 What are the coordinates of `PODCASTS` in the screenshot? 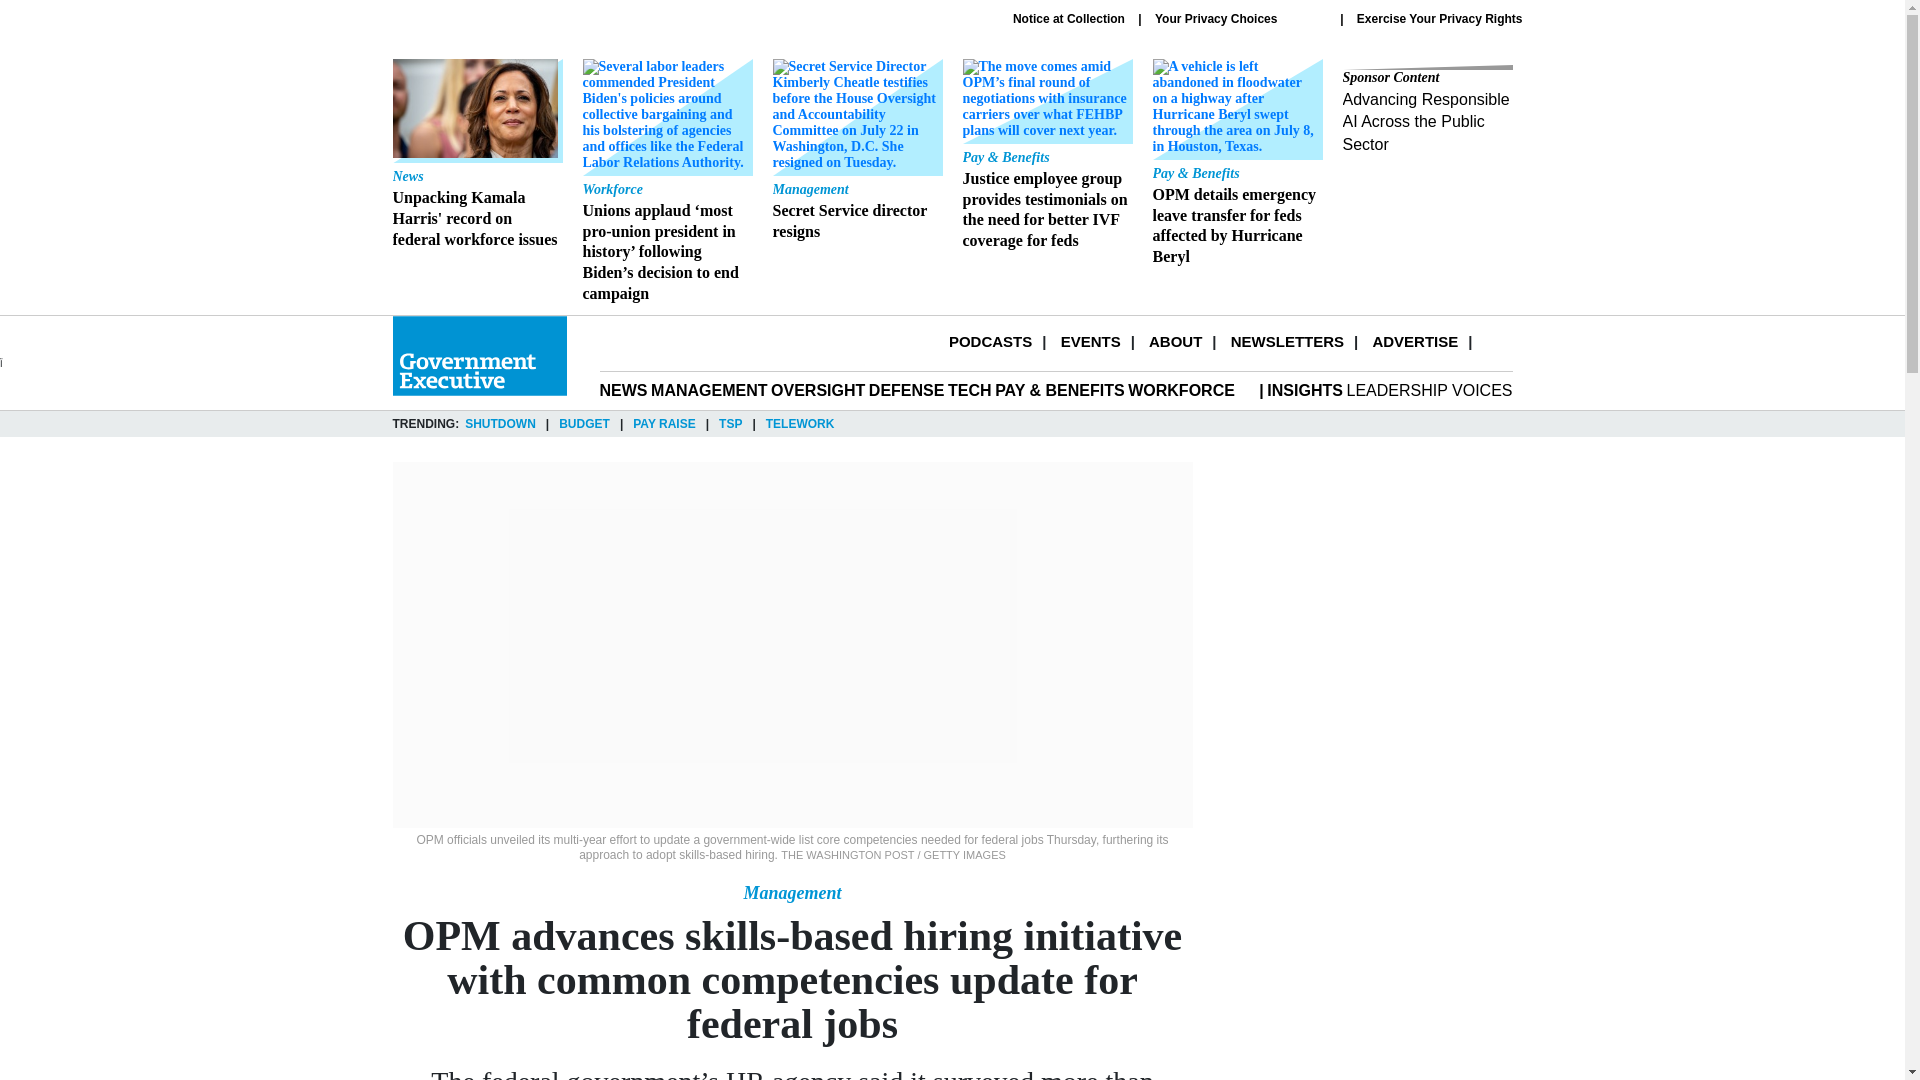 It's located at (990, 340).